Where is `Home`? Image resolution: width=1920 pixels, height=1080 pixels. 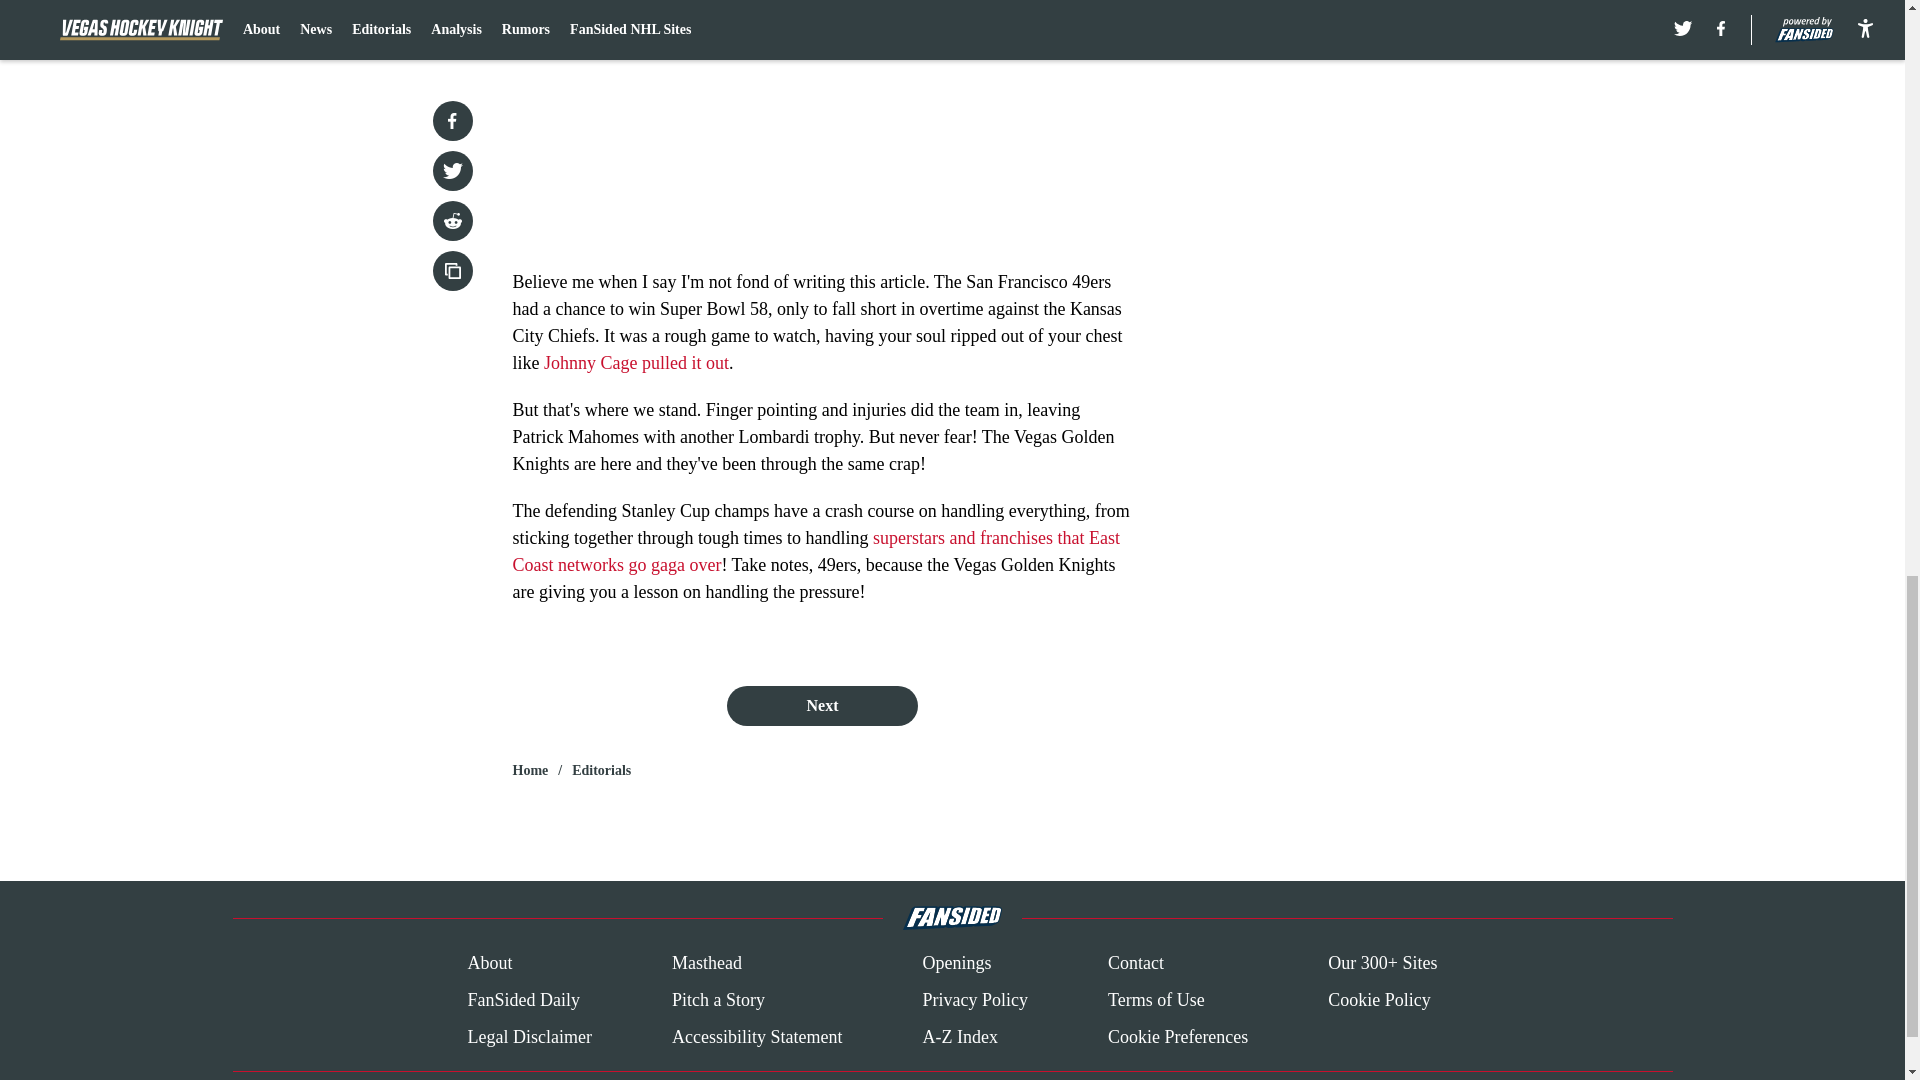
Home is located at coordinates (530, 770).